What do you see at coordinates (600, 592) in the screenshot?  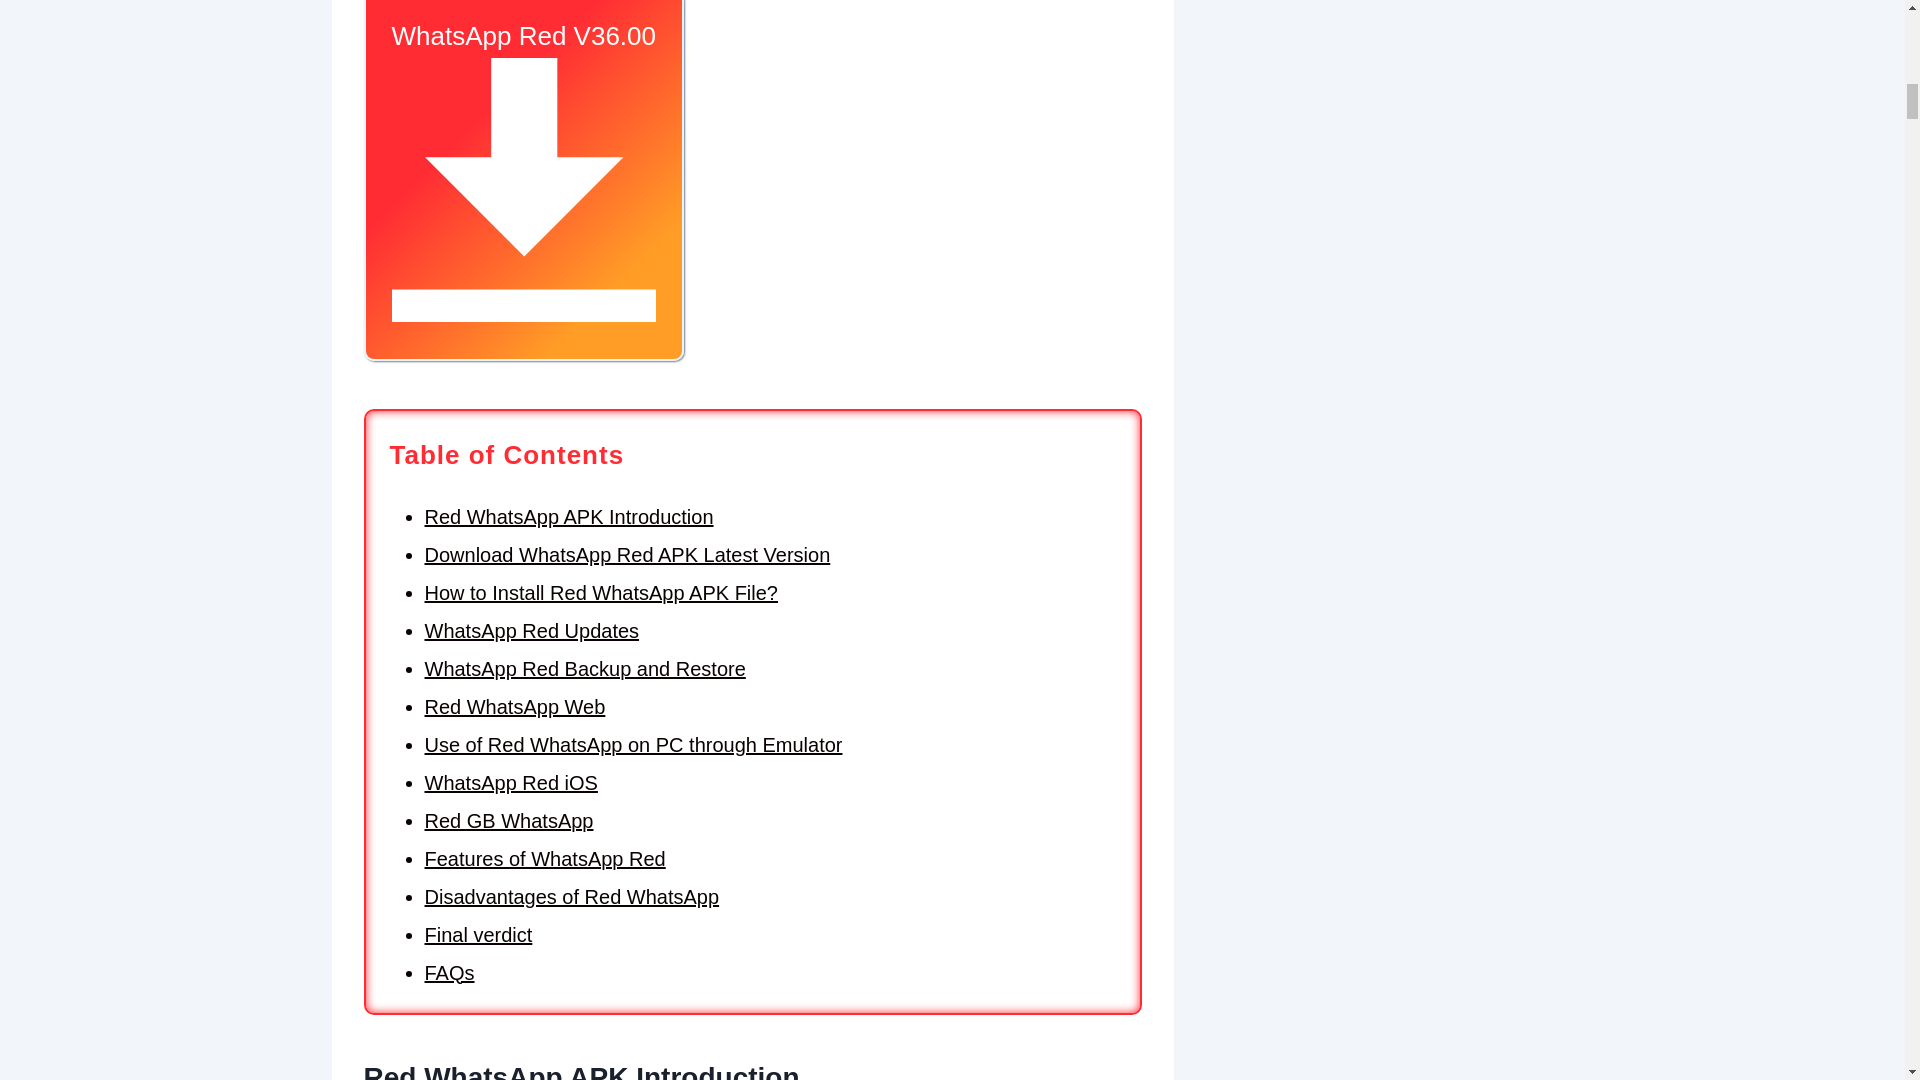 I see `How to Install Red WhatsApp APK File?` at bounding box center [600, 592].